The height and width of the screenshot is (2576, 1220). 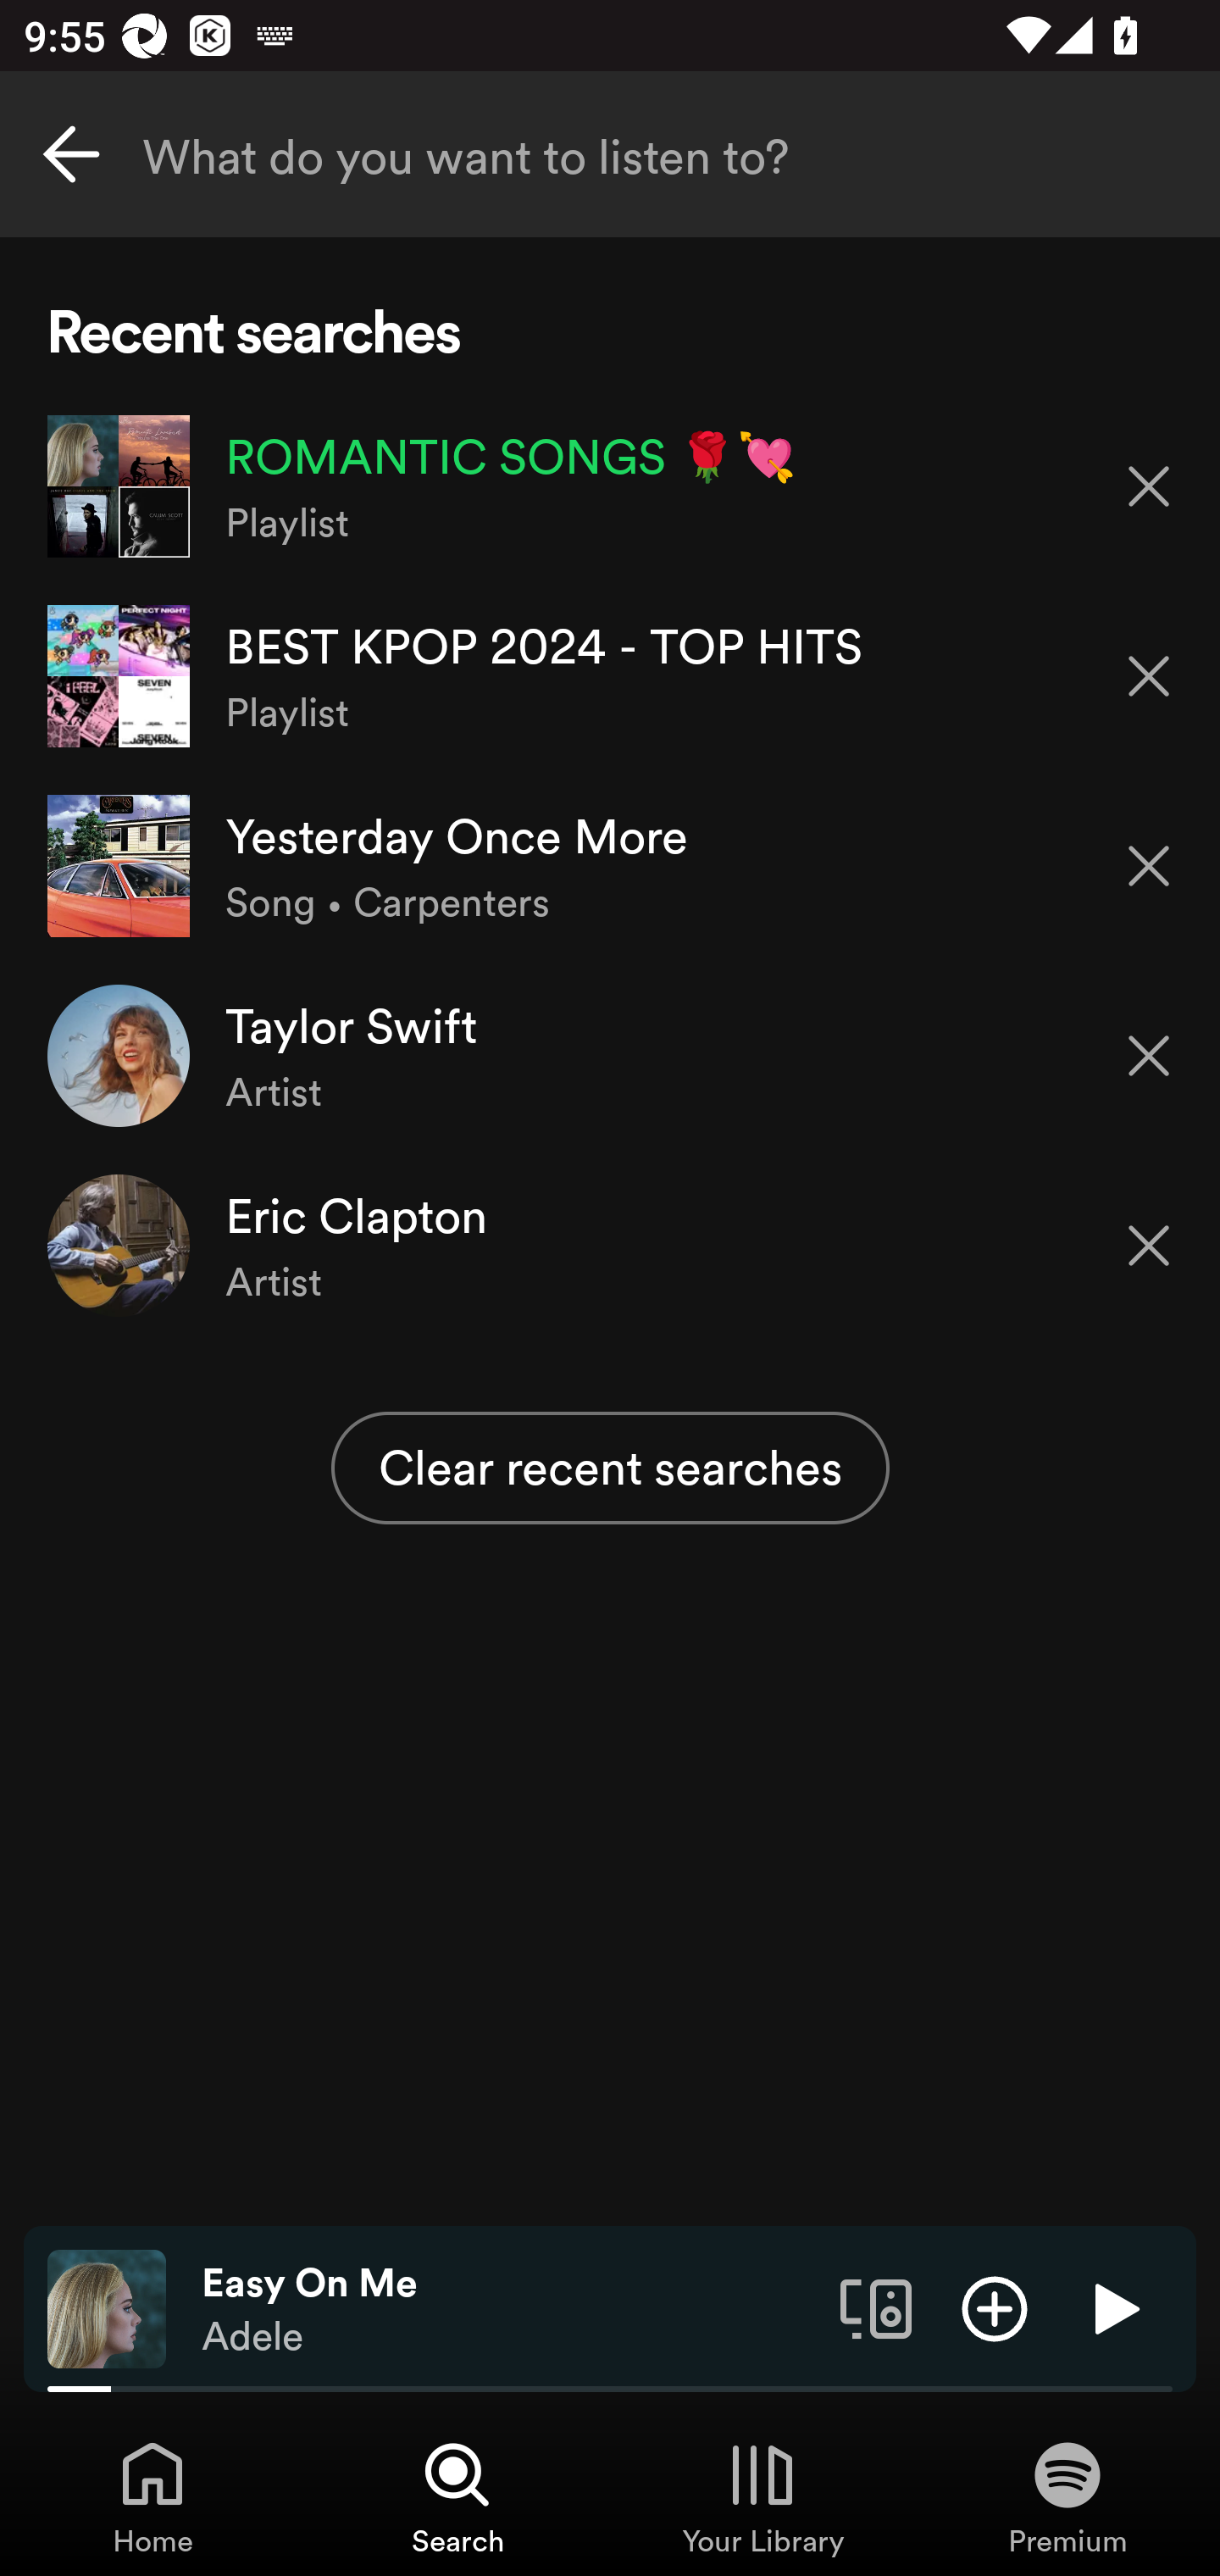 What do you see at coordinates (610, 154) in the screenshot?
I see `What do you want to listen to?` at bounding box center [610, 154].